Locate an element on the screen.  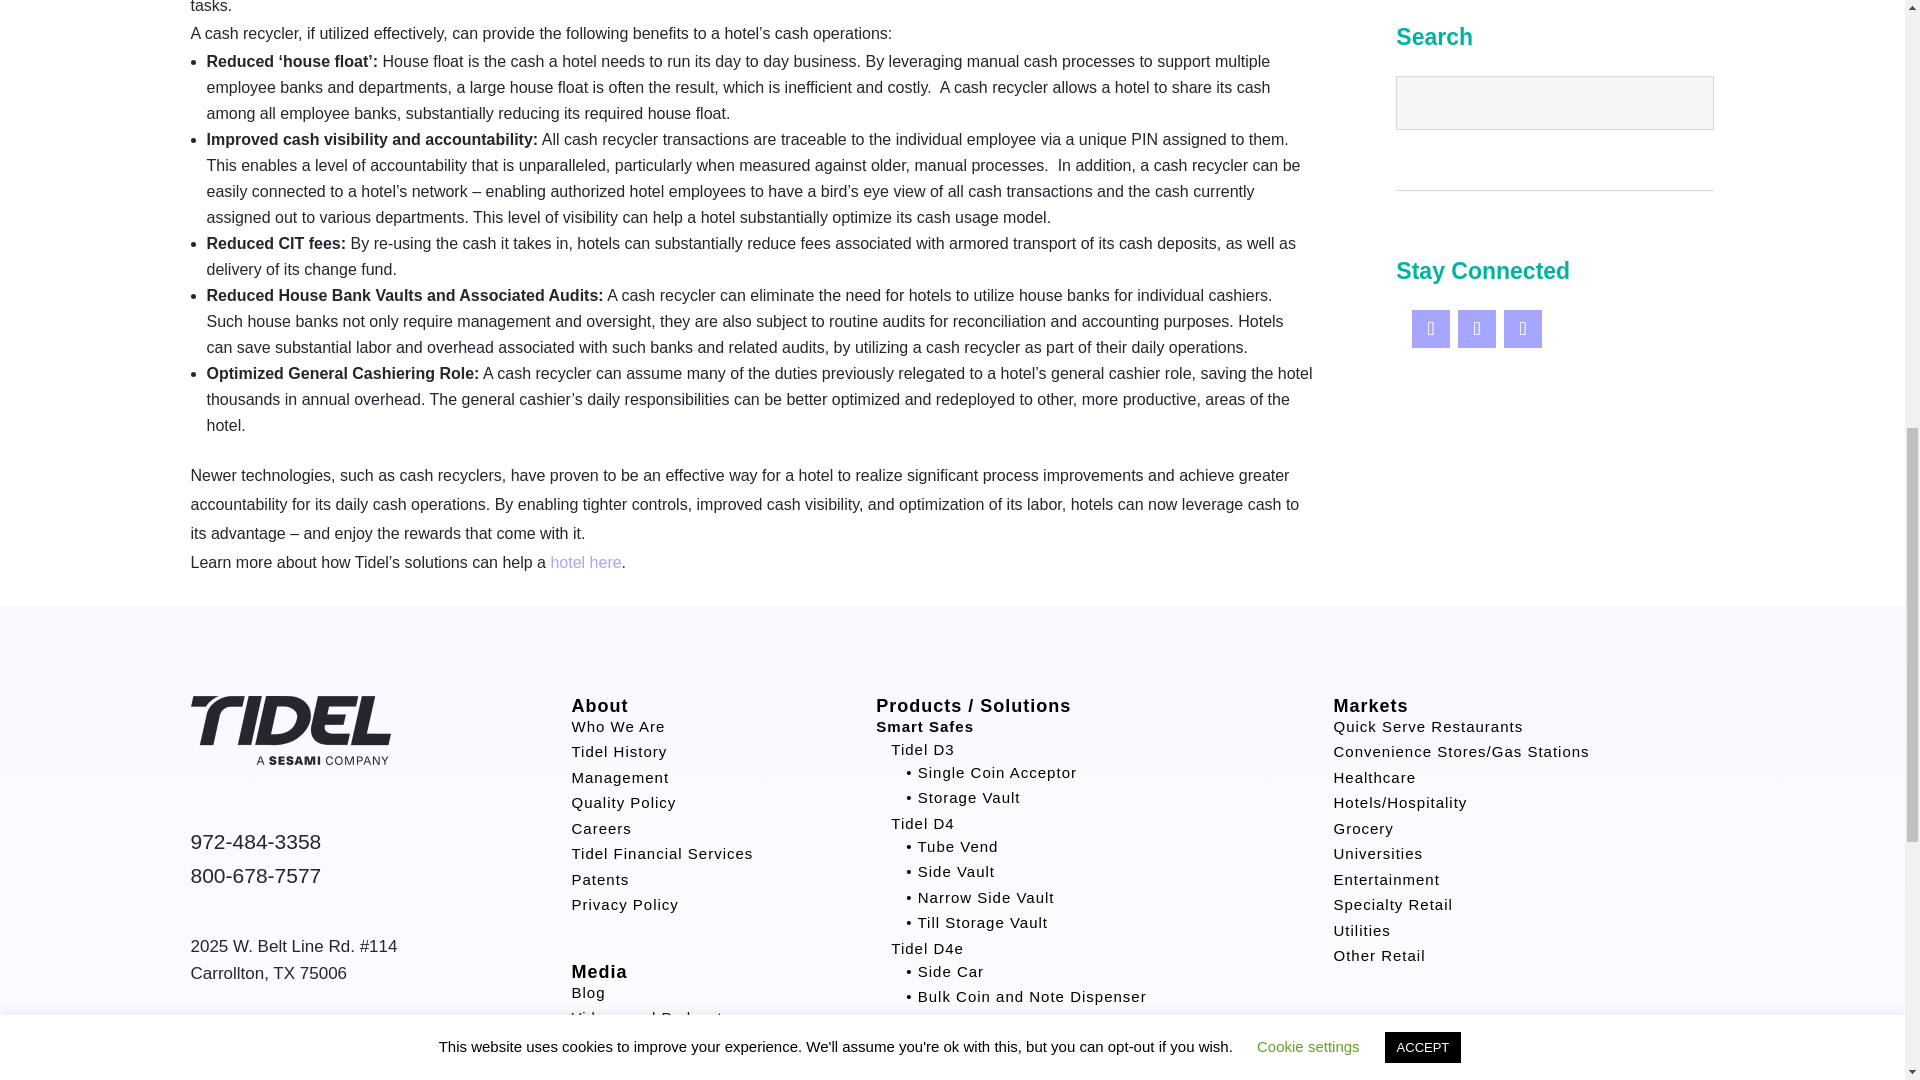
Follow on Instagram is located at coordinates (1476, 328).